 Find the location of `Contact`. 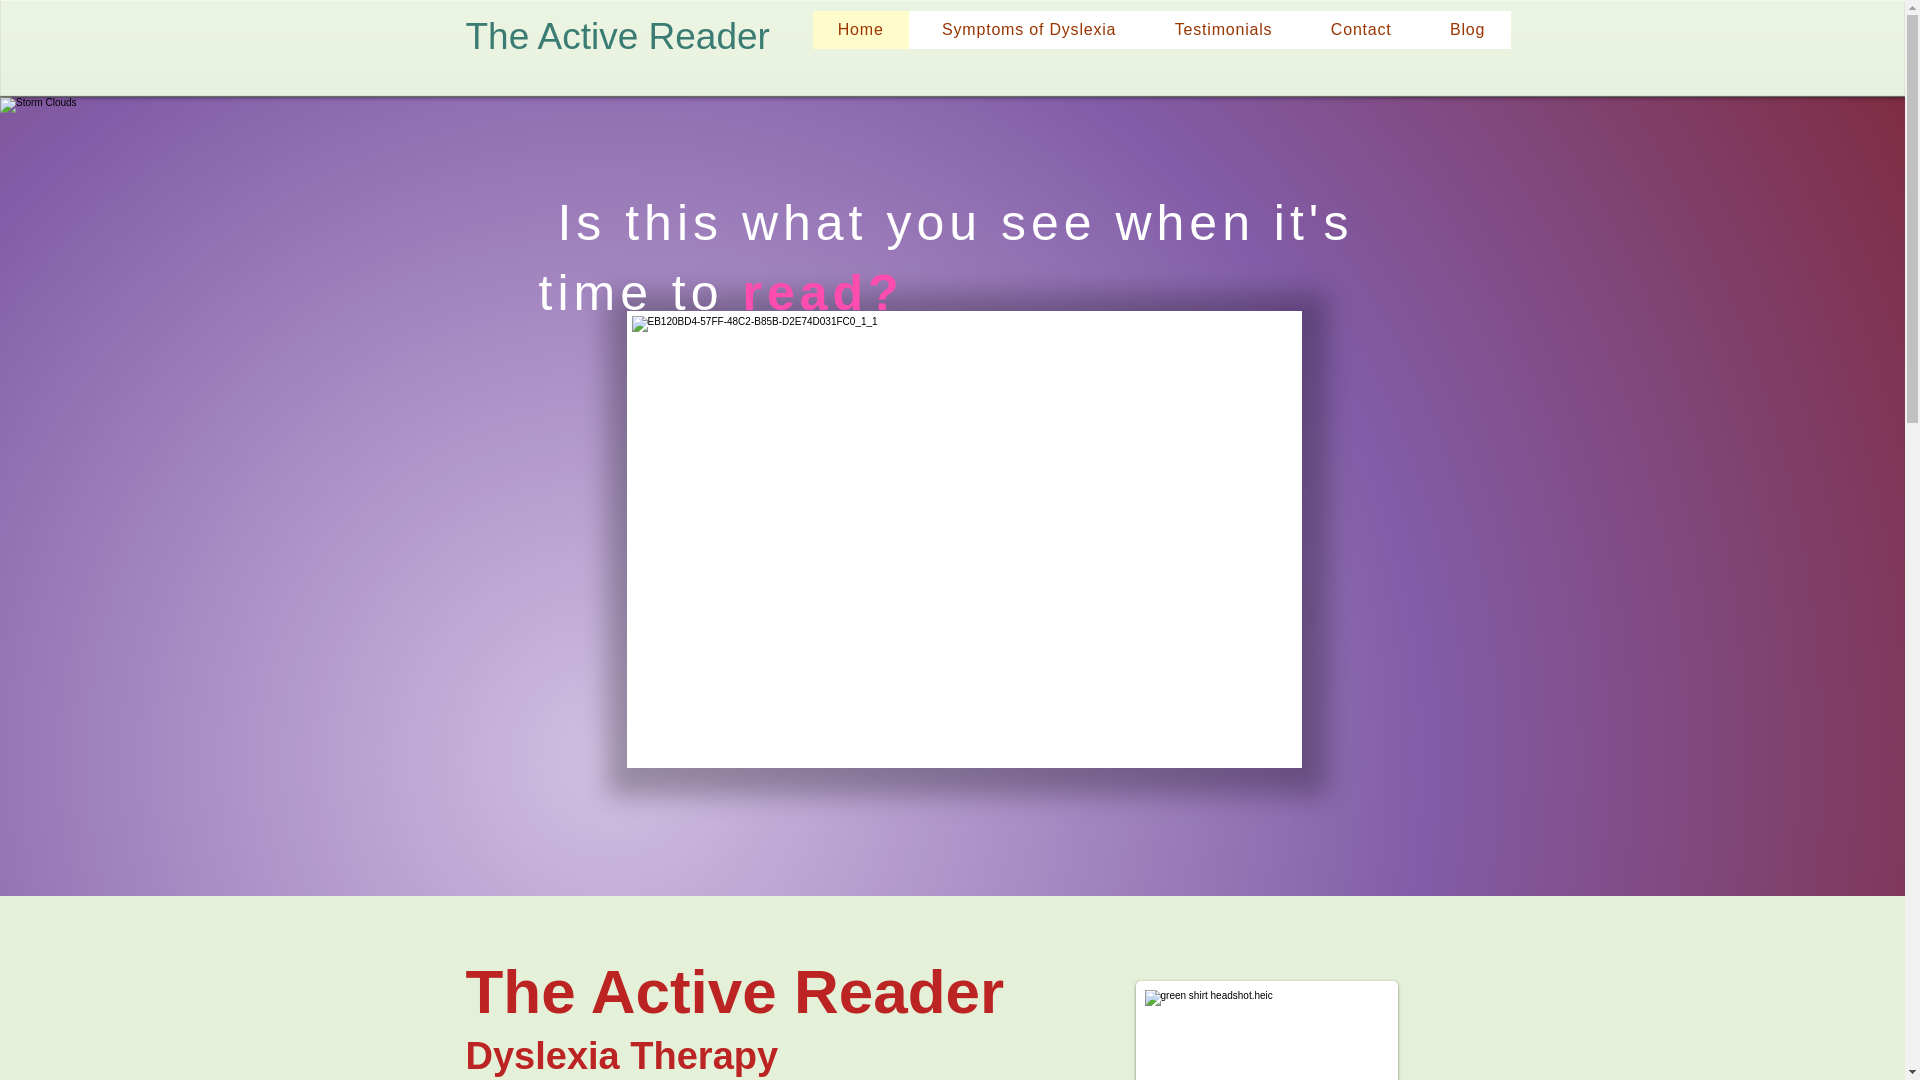

Contact is located at coordinates (1360, 29).